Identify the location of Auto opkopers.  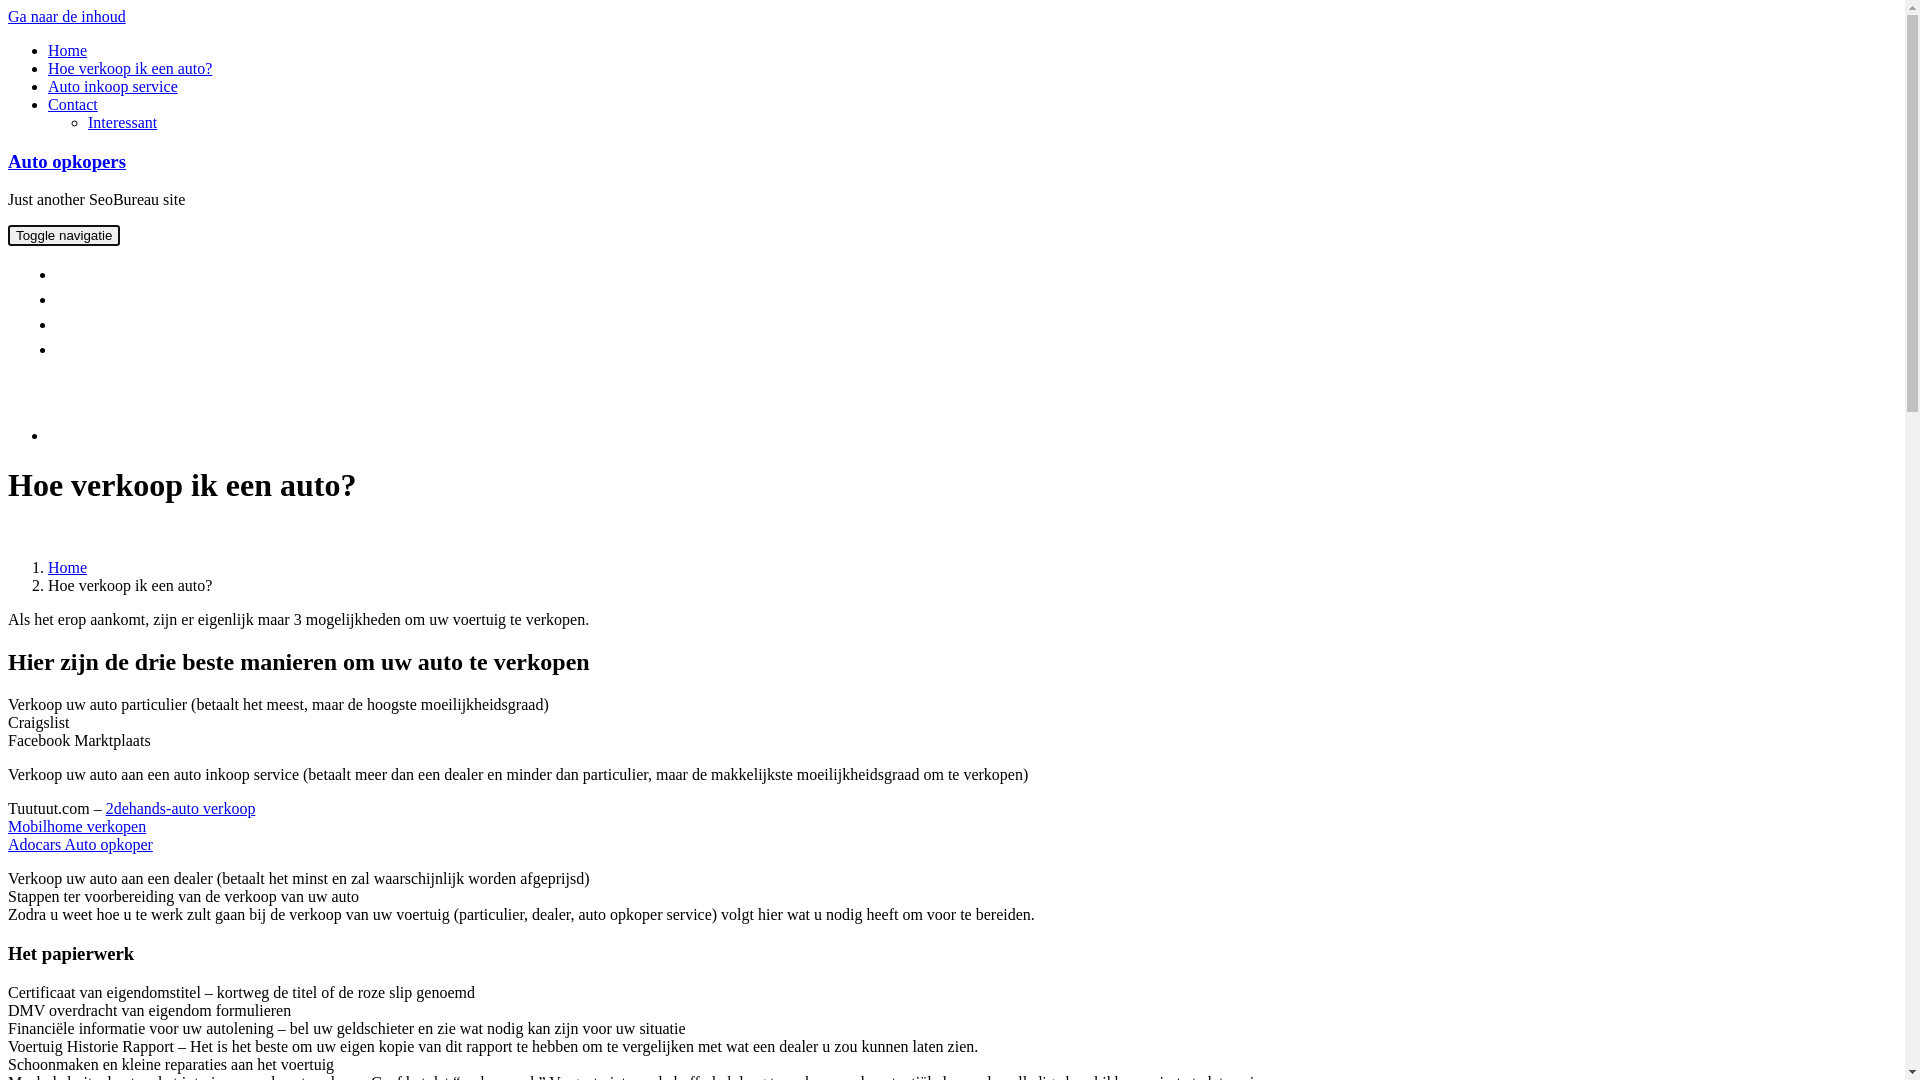
(67, 162).